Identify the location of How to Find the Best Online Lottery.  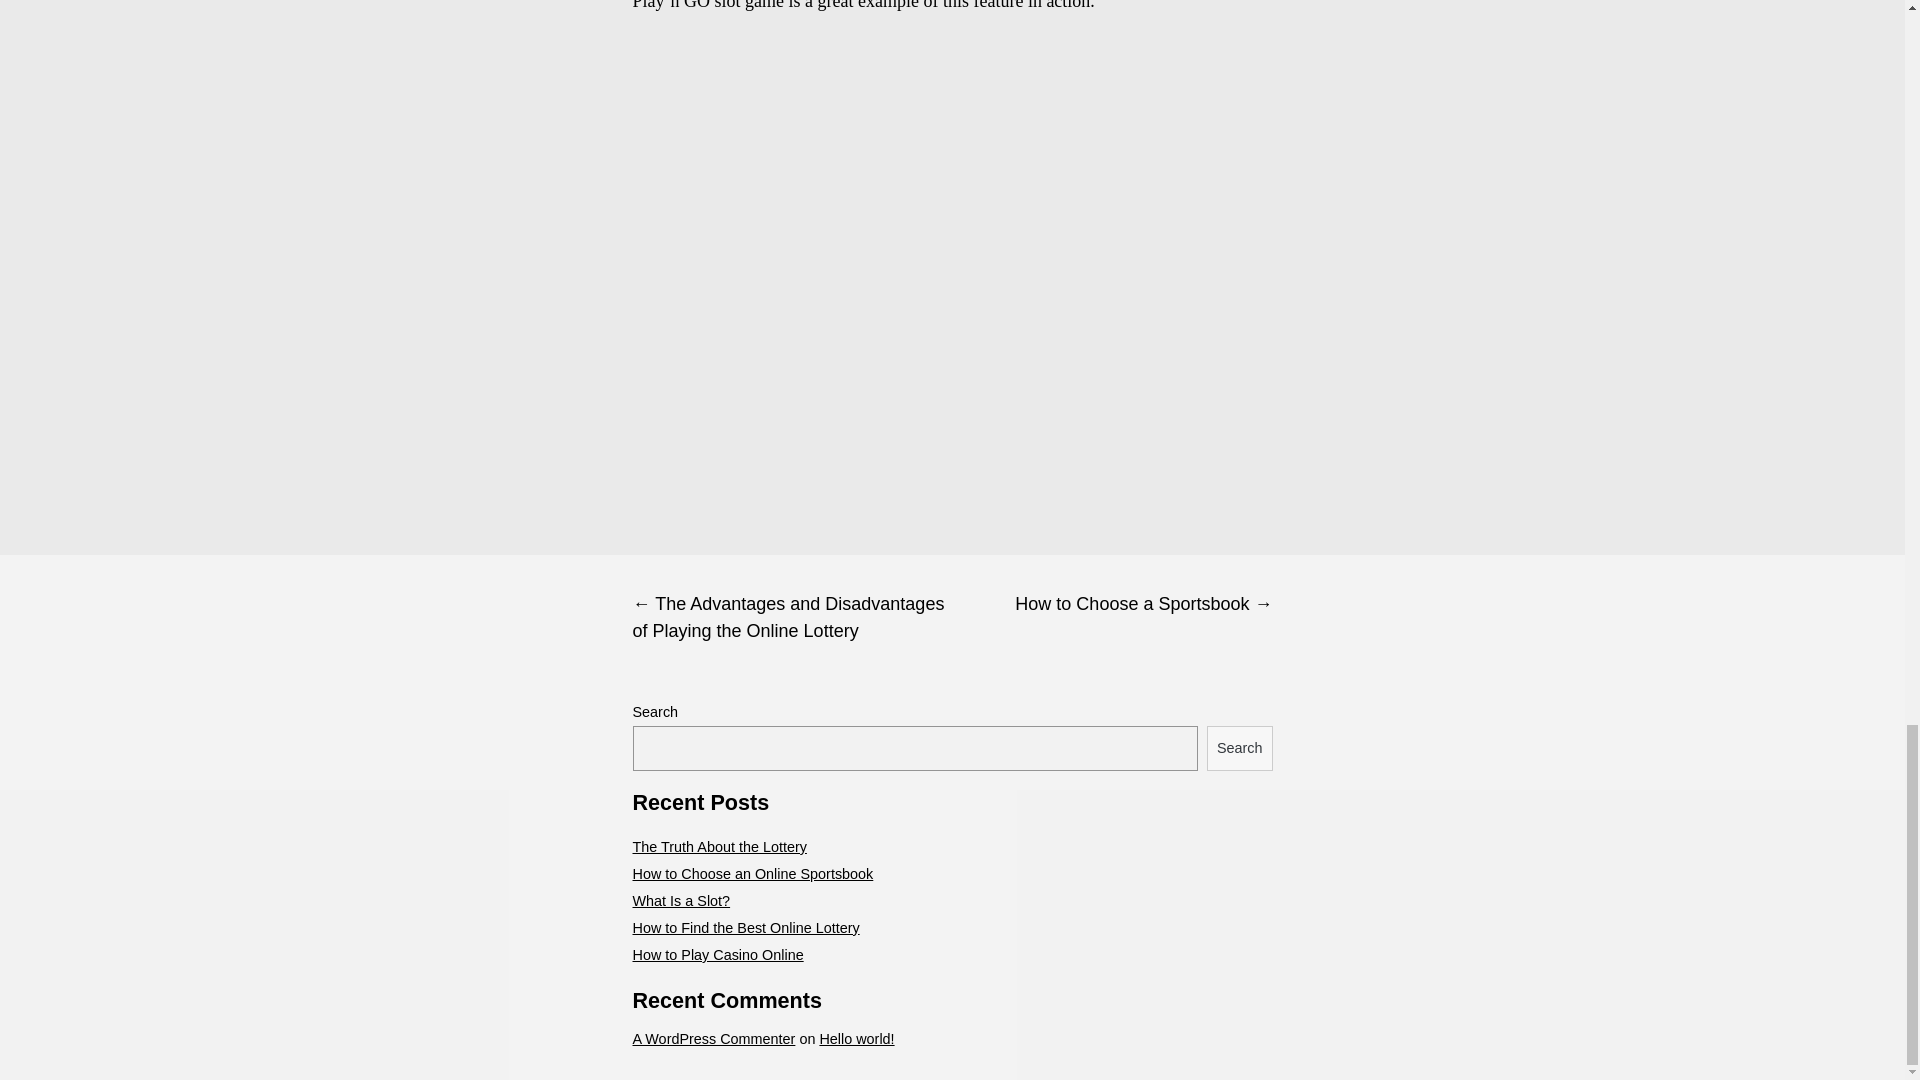
(744, 928).